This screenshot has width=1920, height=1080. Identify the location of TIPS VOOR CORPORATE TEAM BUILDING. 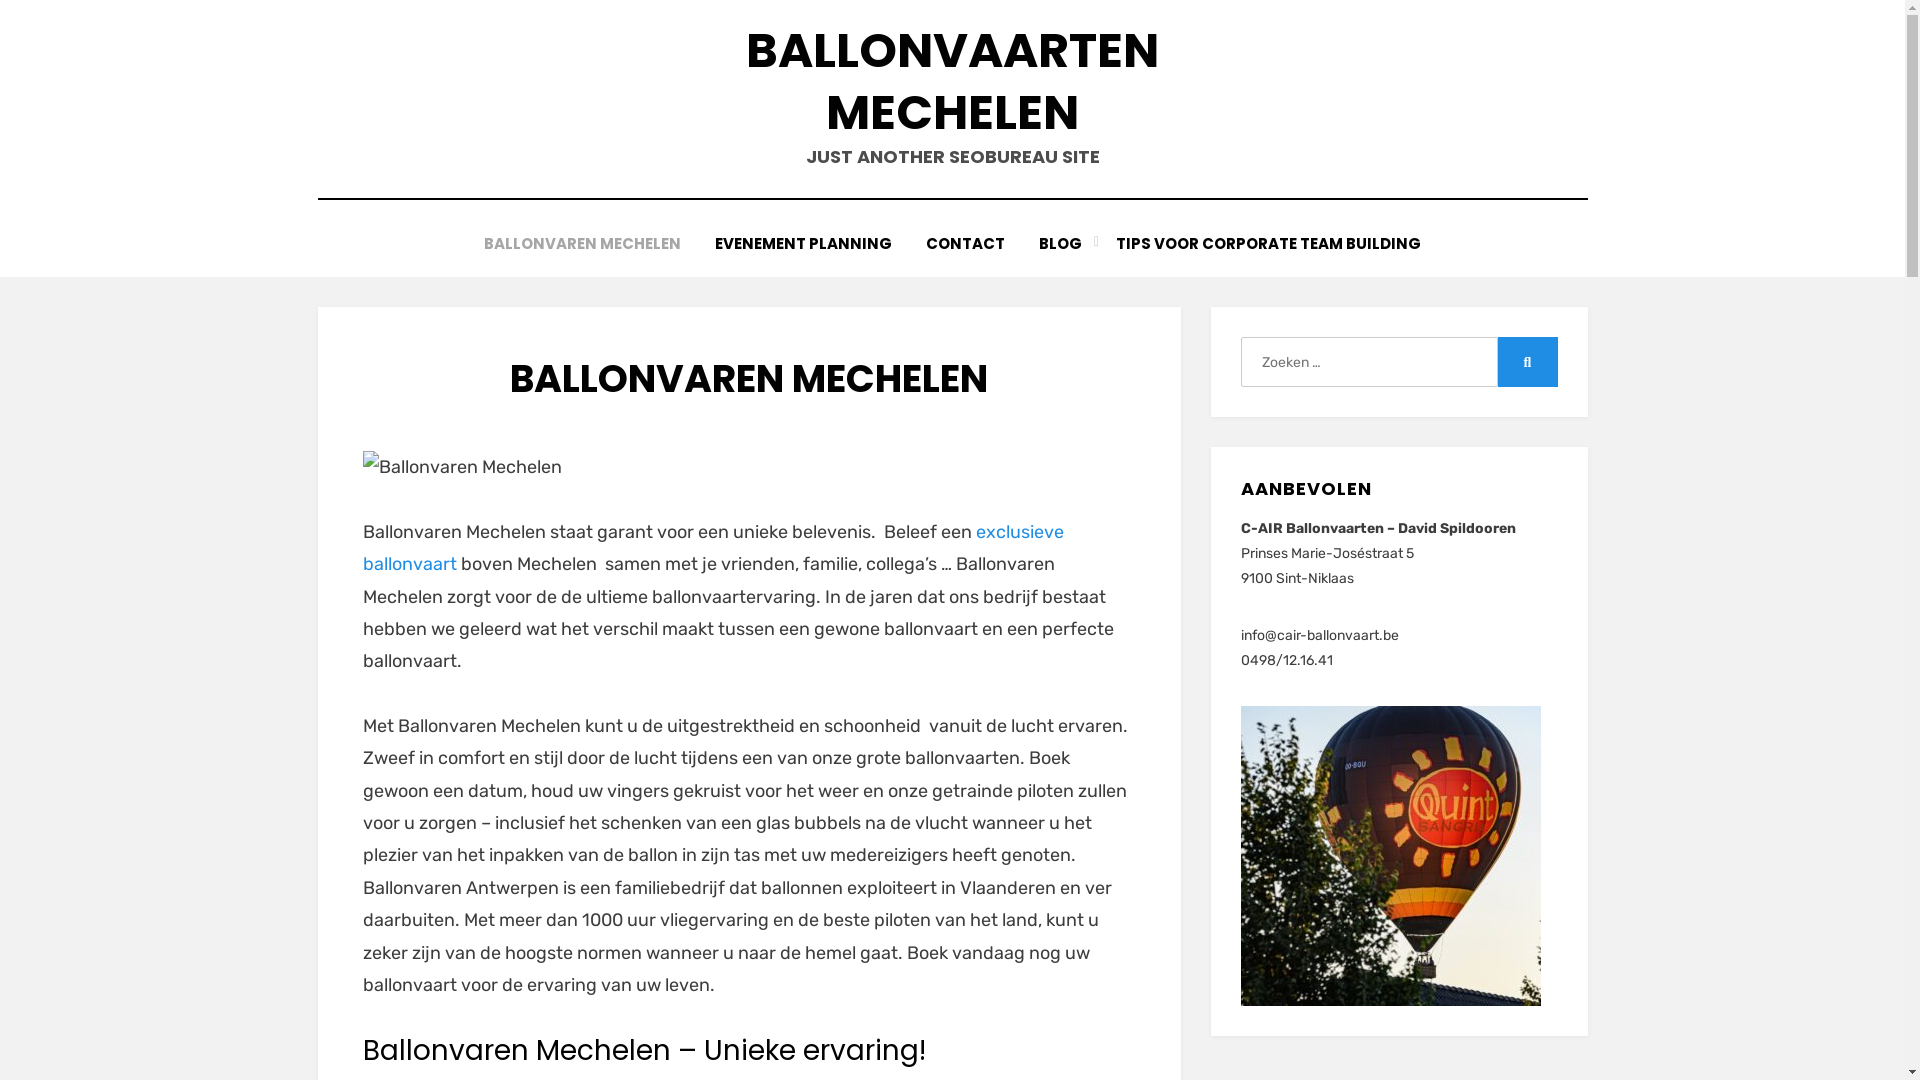
(1268, 244).